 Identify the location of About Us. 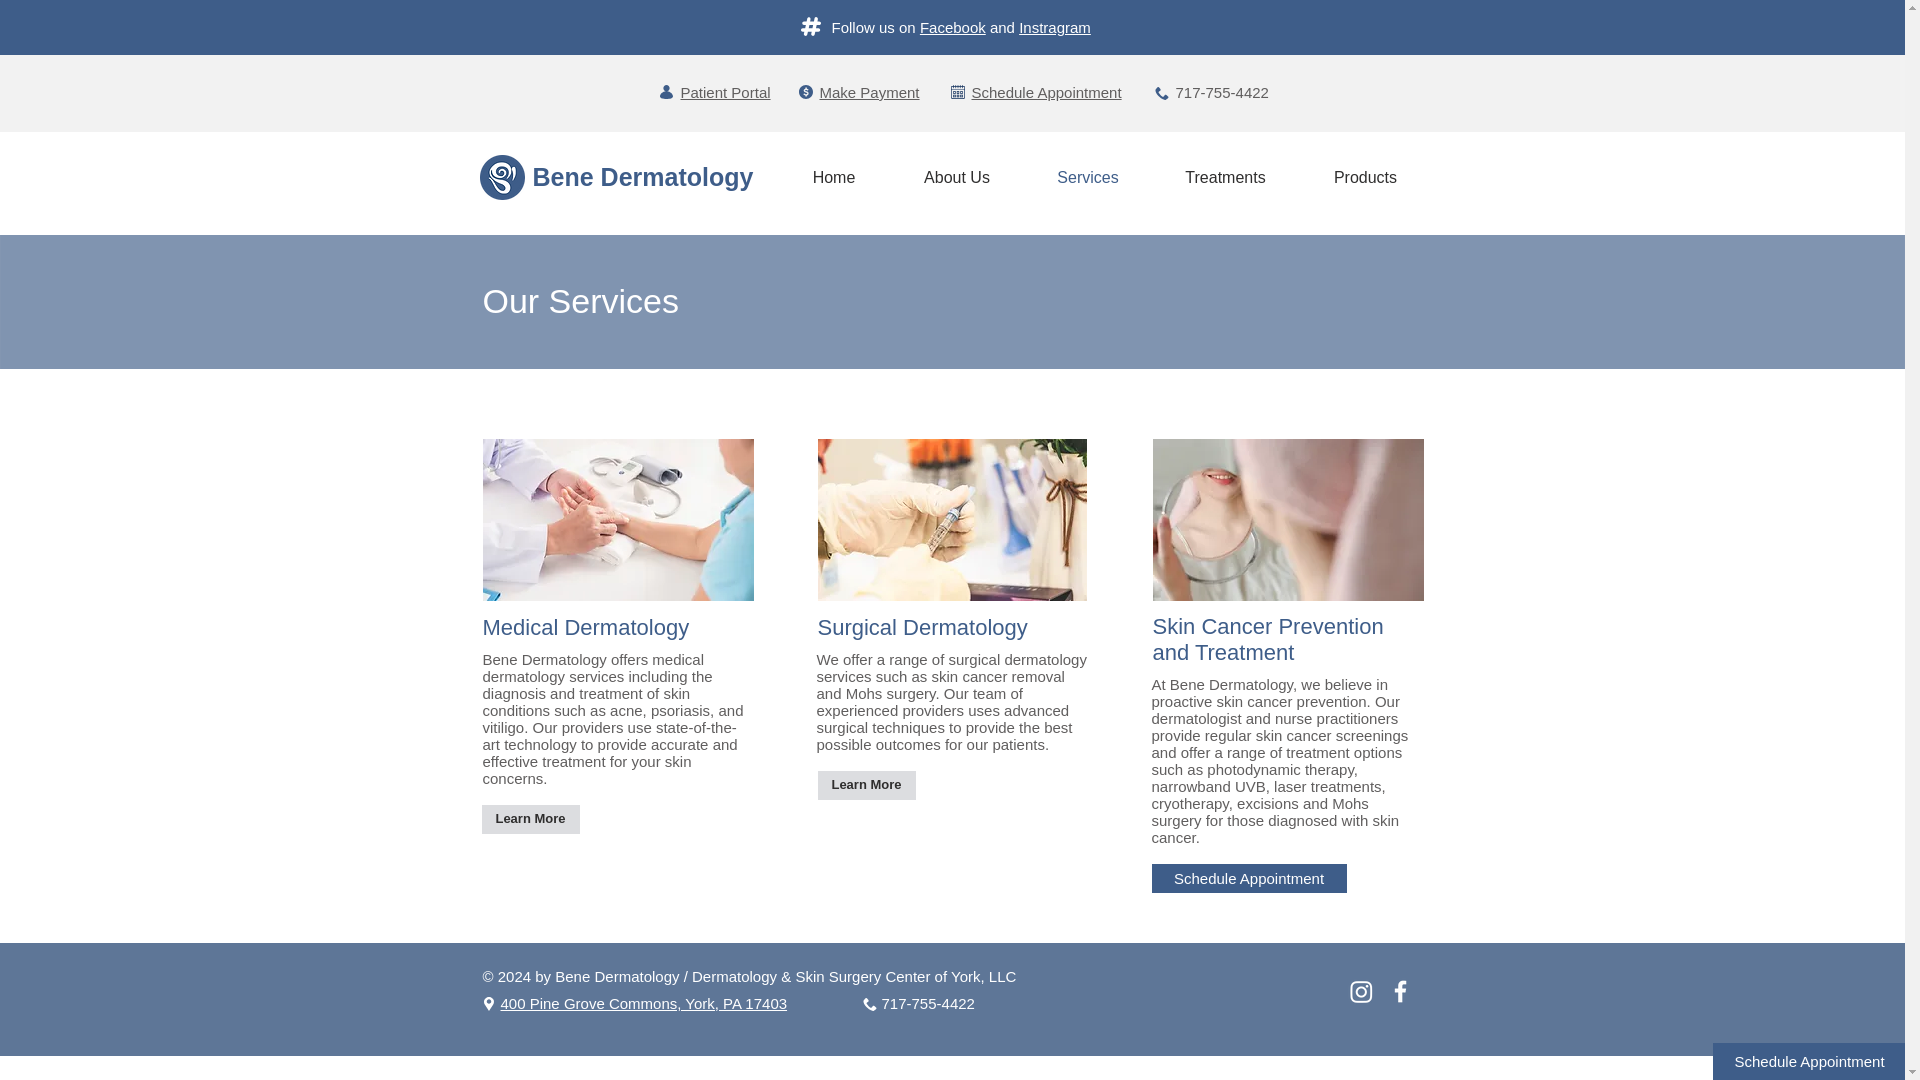
(958, 176).